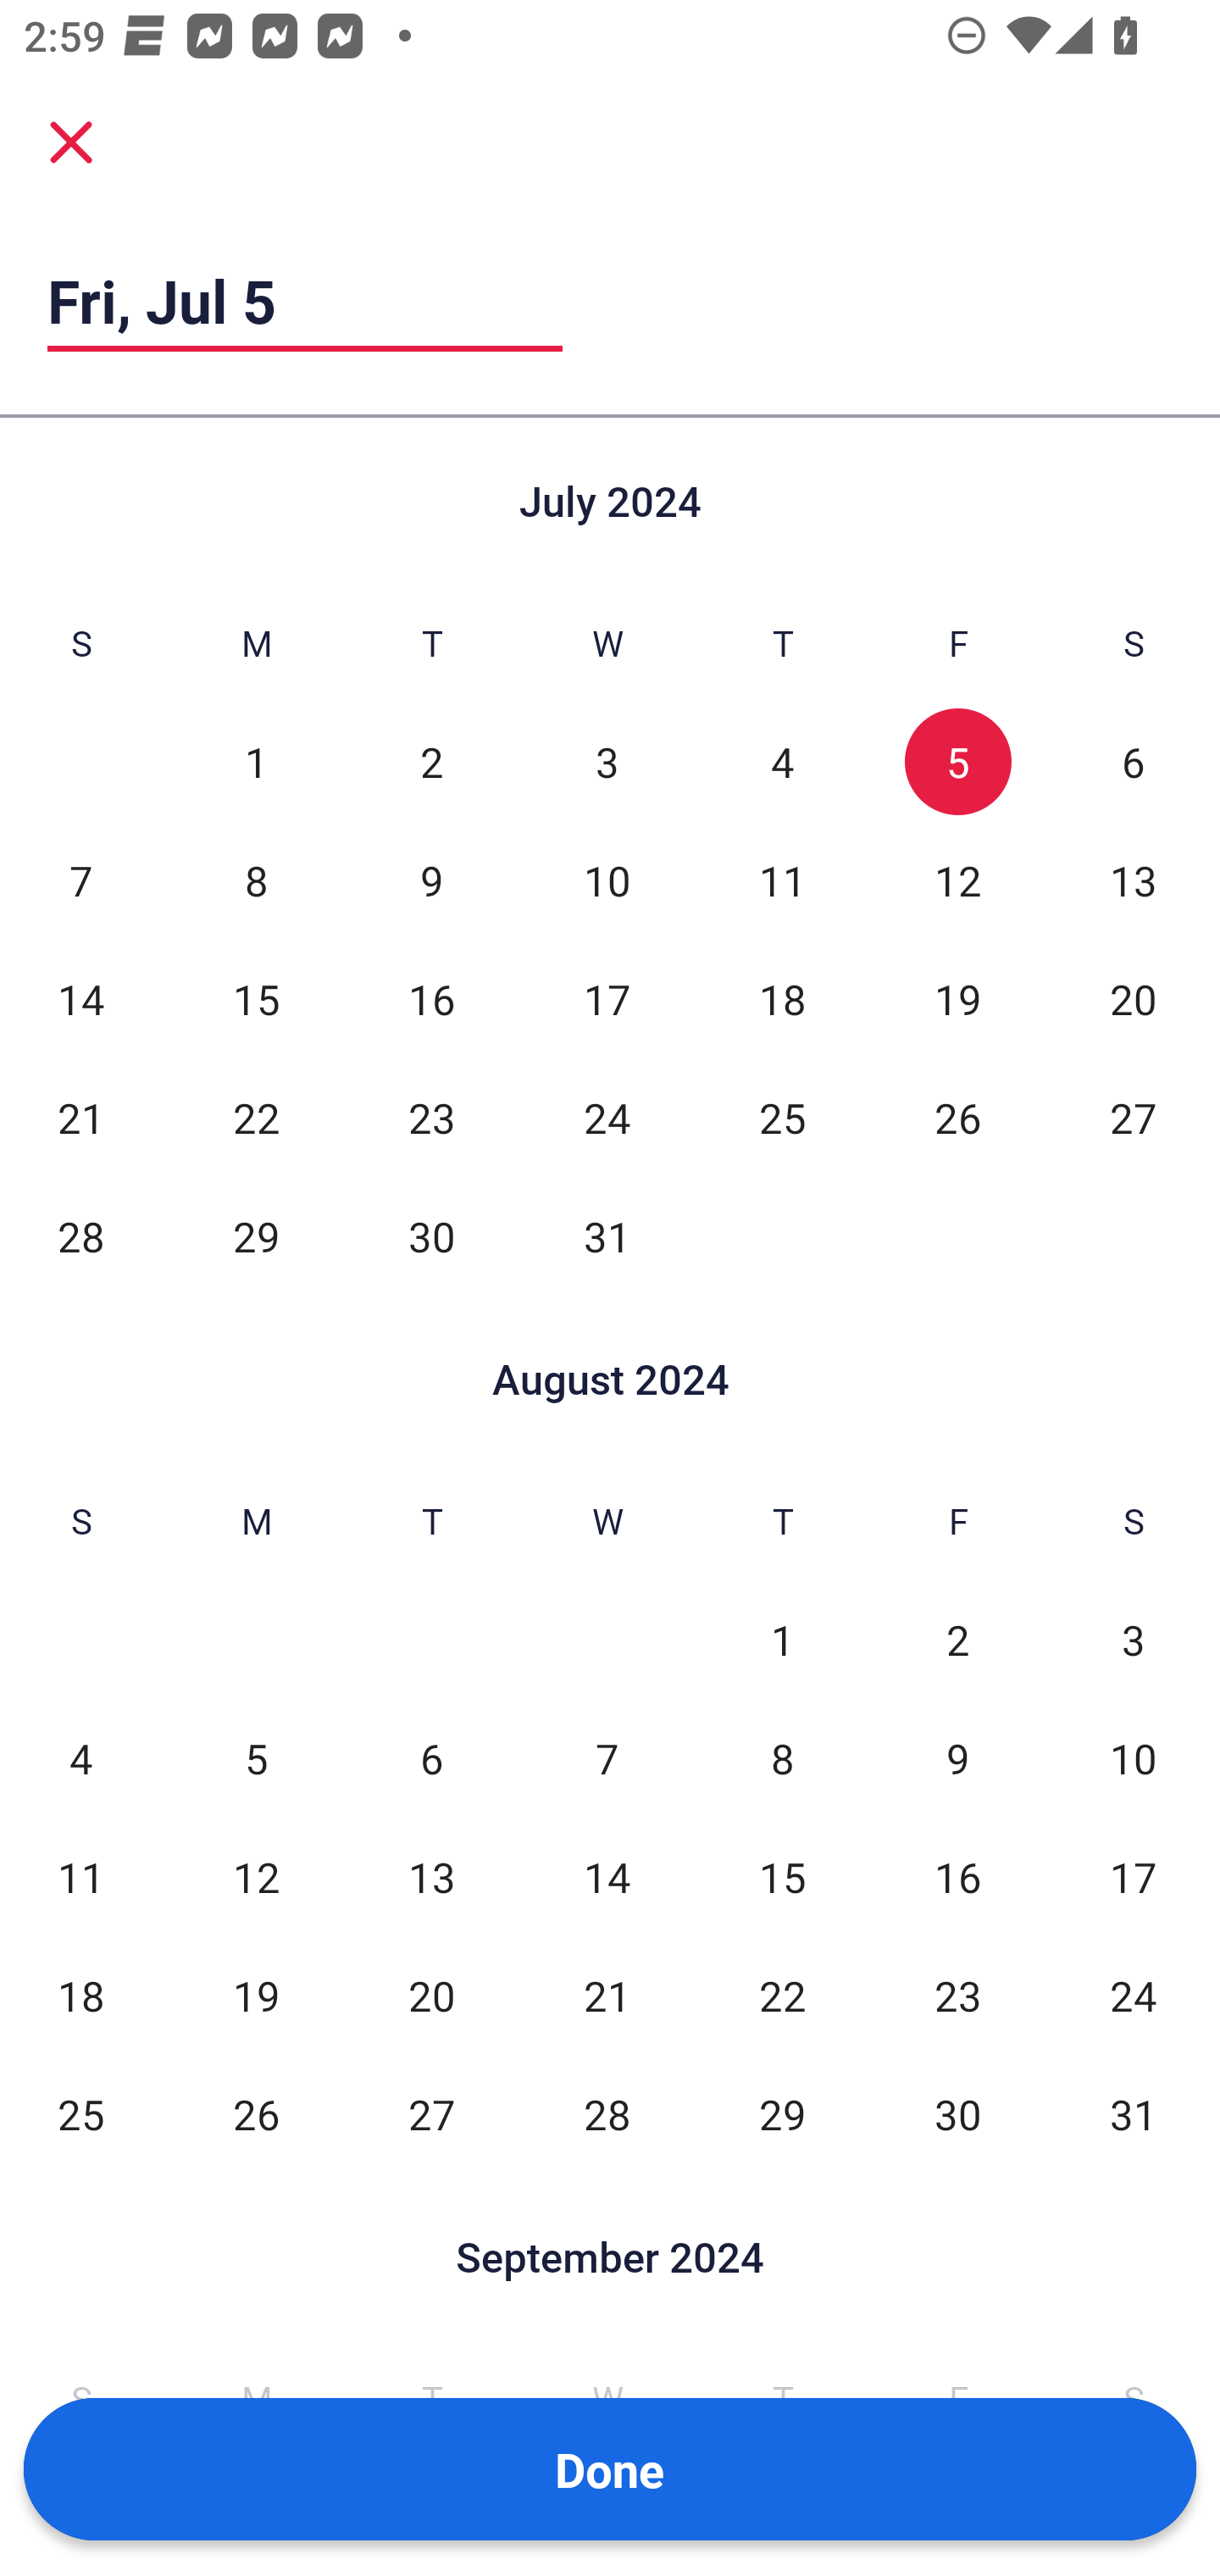 The image size is (1220, 2576). Describe the element at coordinates (607, 1236) in the screenshot. I see `31 Wed, Jul 31, Not Selected` at that location.